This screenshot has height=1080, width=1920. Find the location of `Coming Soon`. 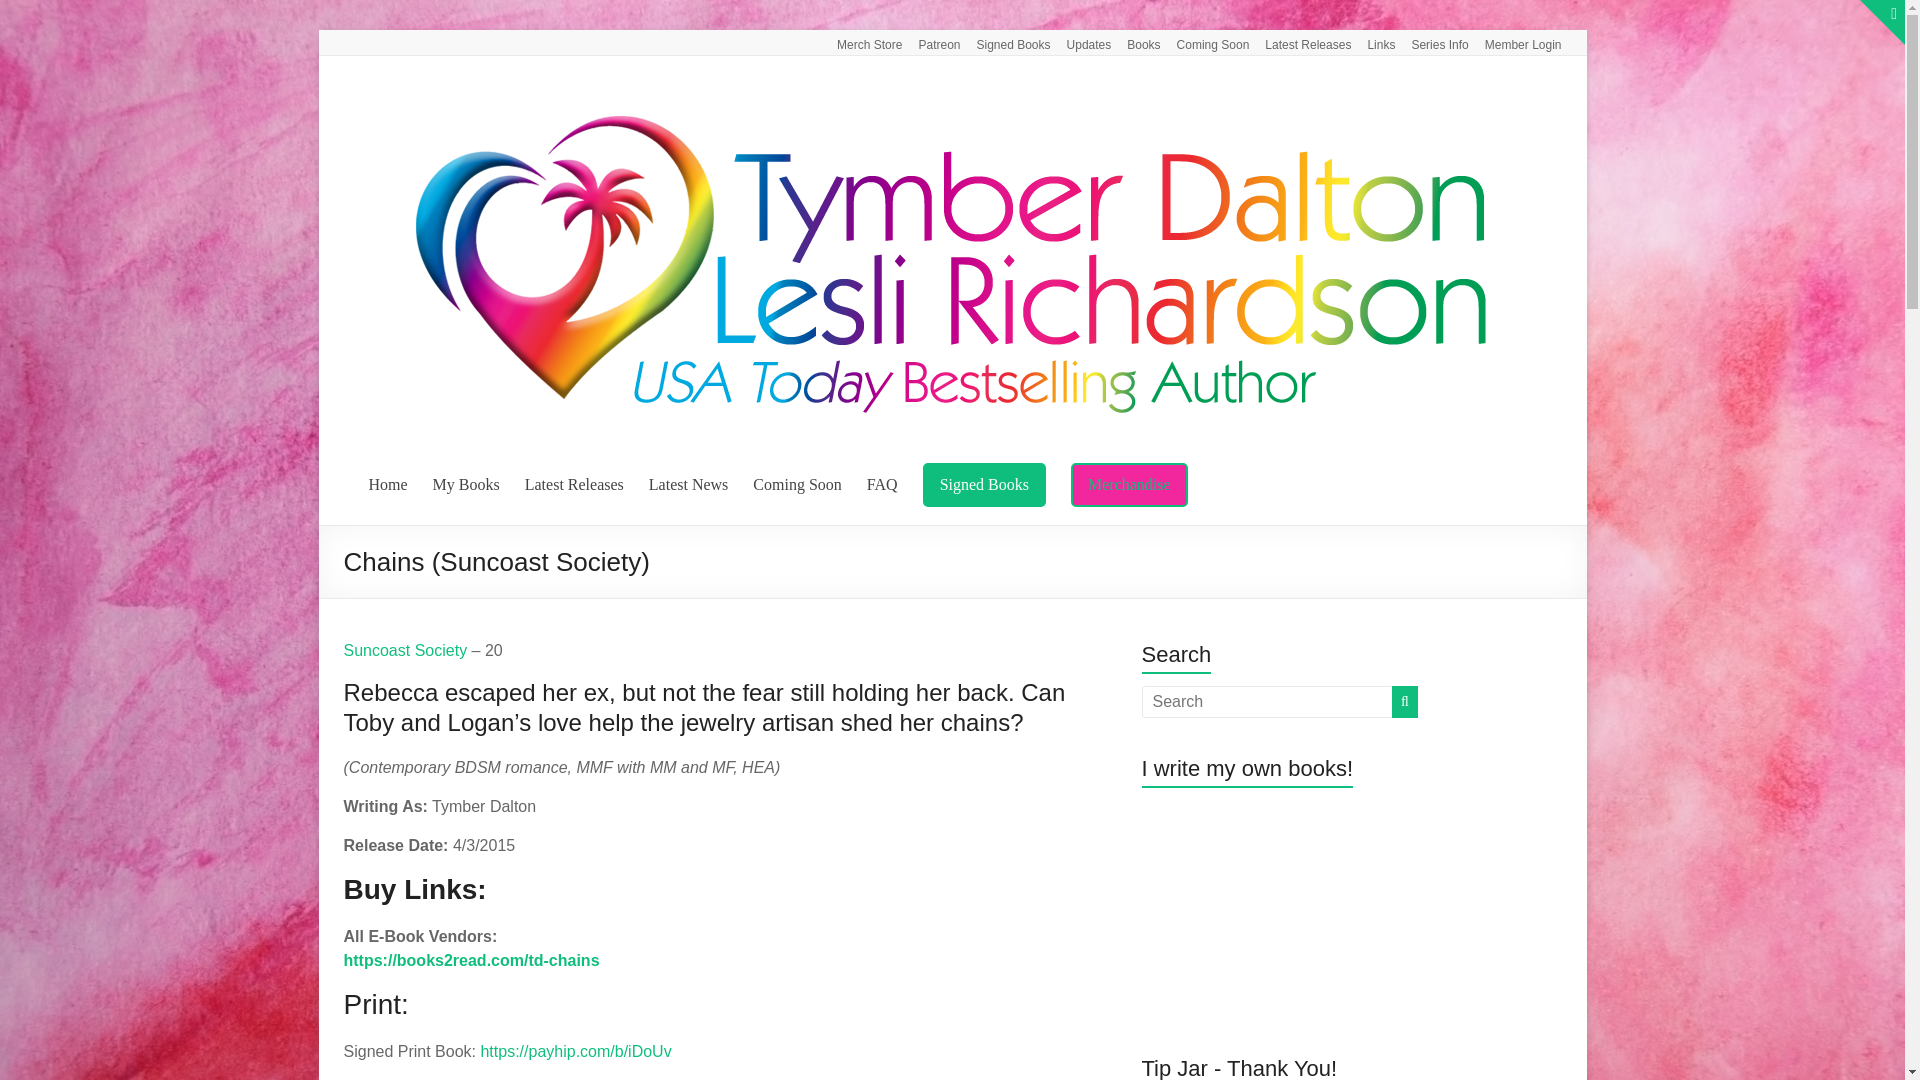

Coming Soon is located at coordinates (796, 484).